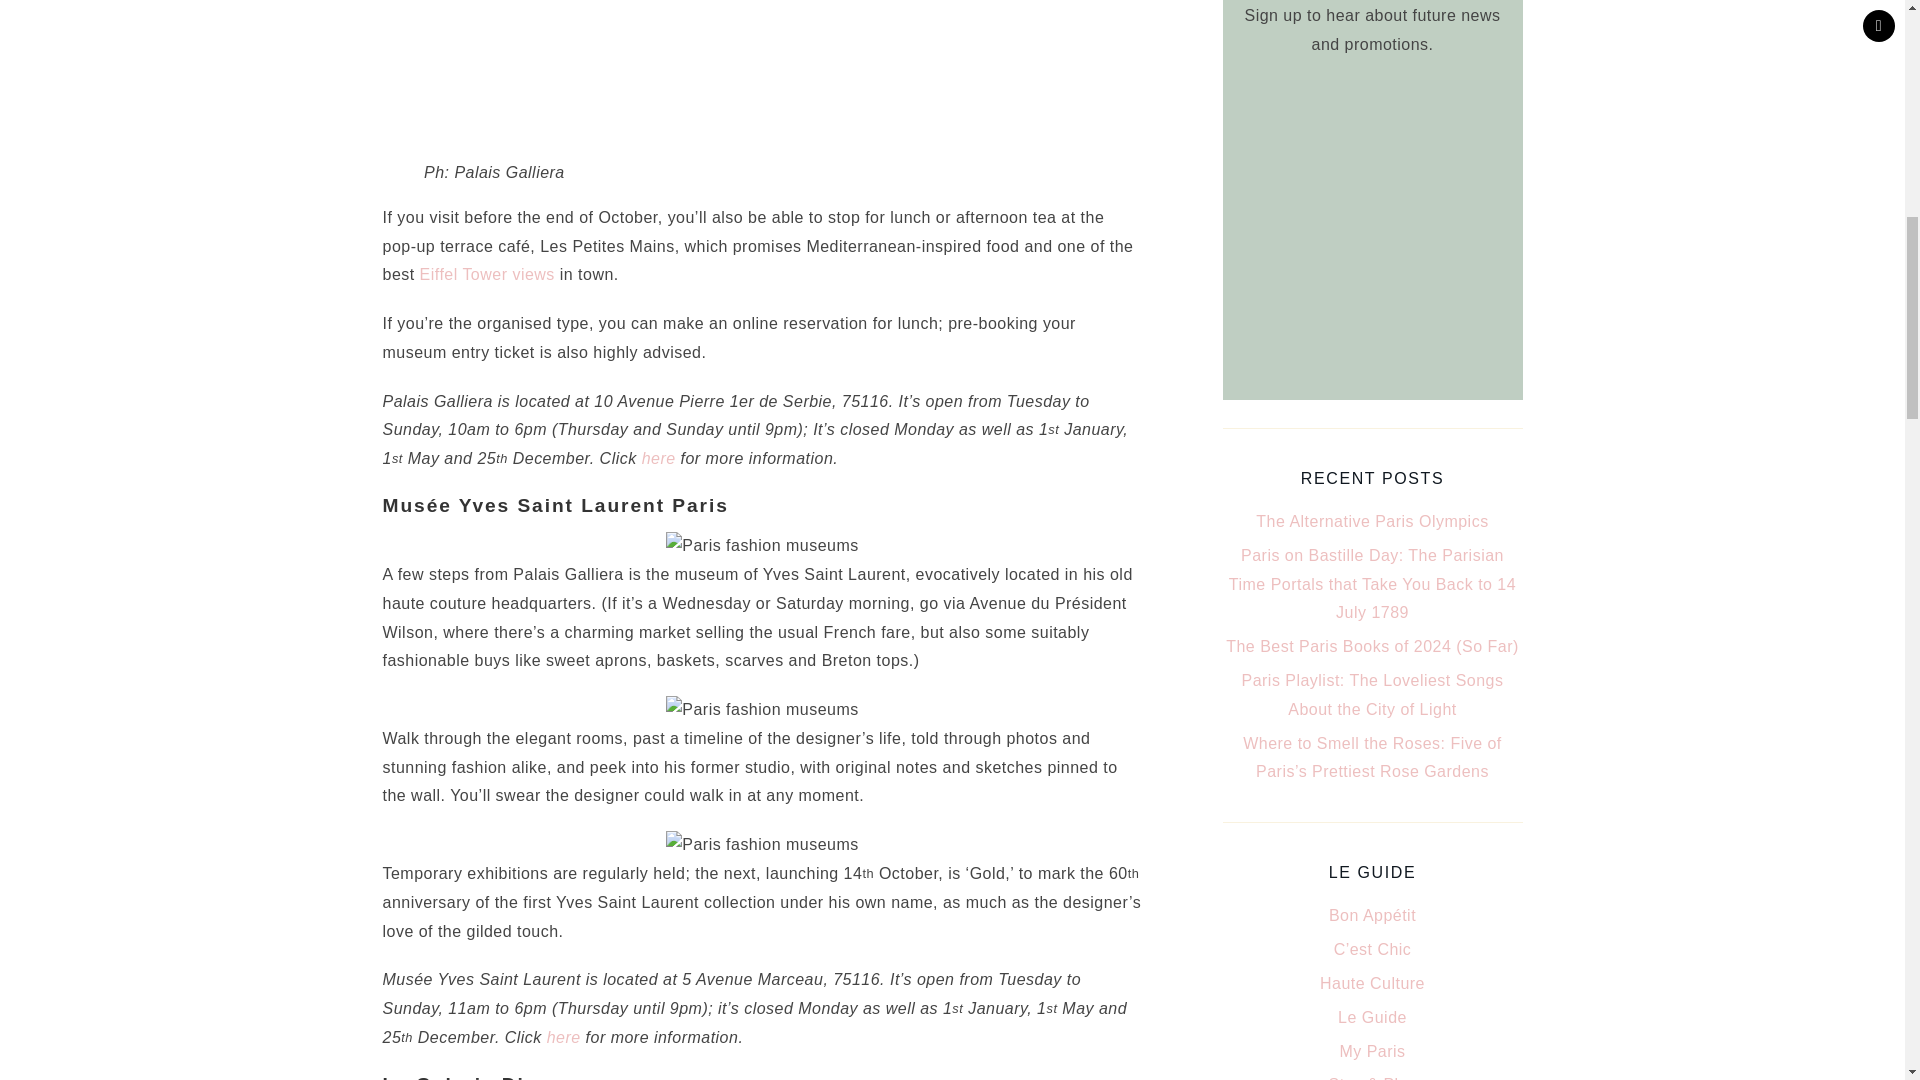 Image resolution: width=1920 pixels, height=1080 pixels. I want to click on Eiffel Tower views, so click(487, 274).